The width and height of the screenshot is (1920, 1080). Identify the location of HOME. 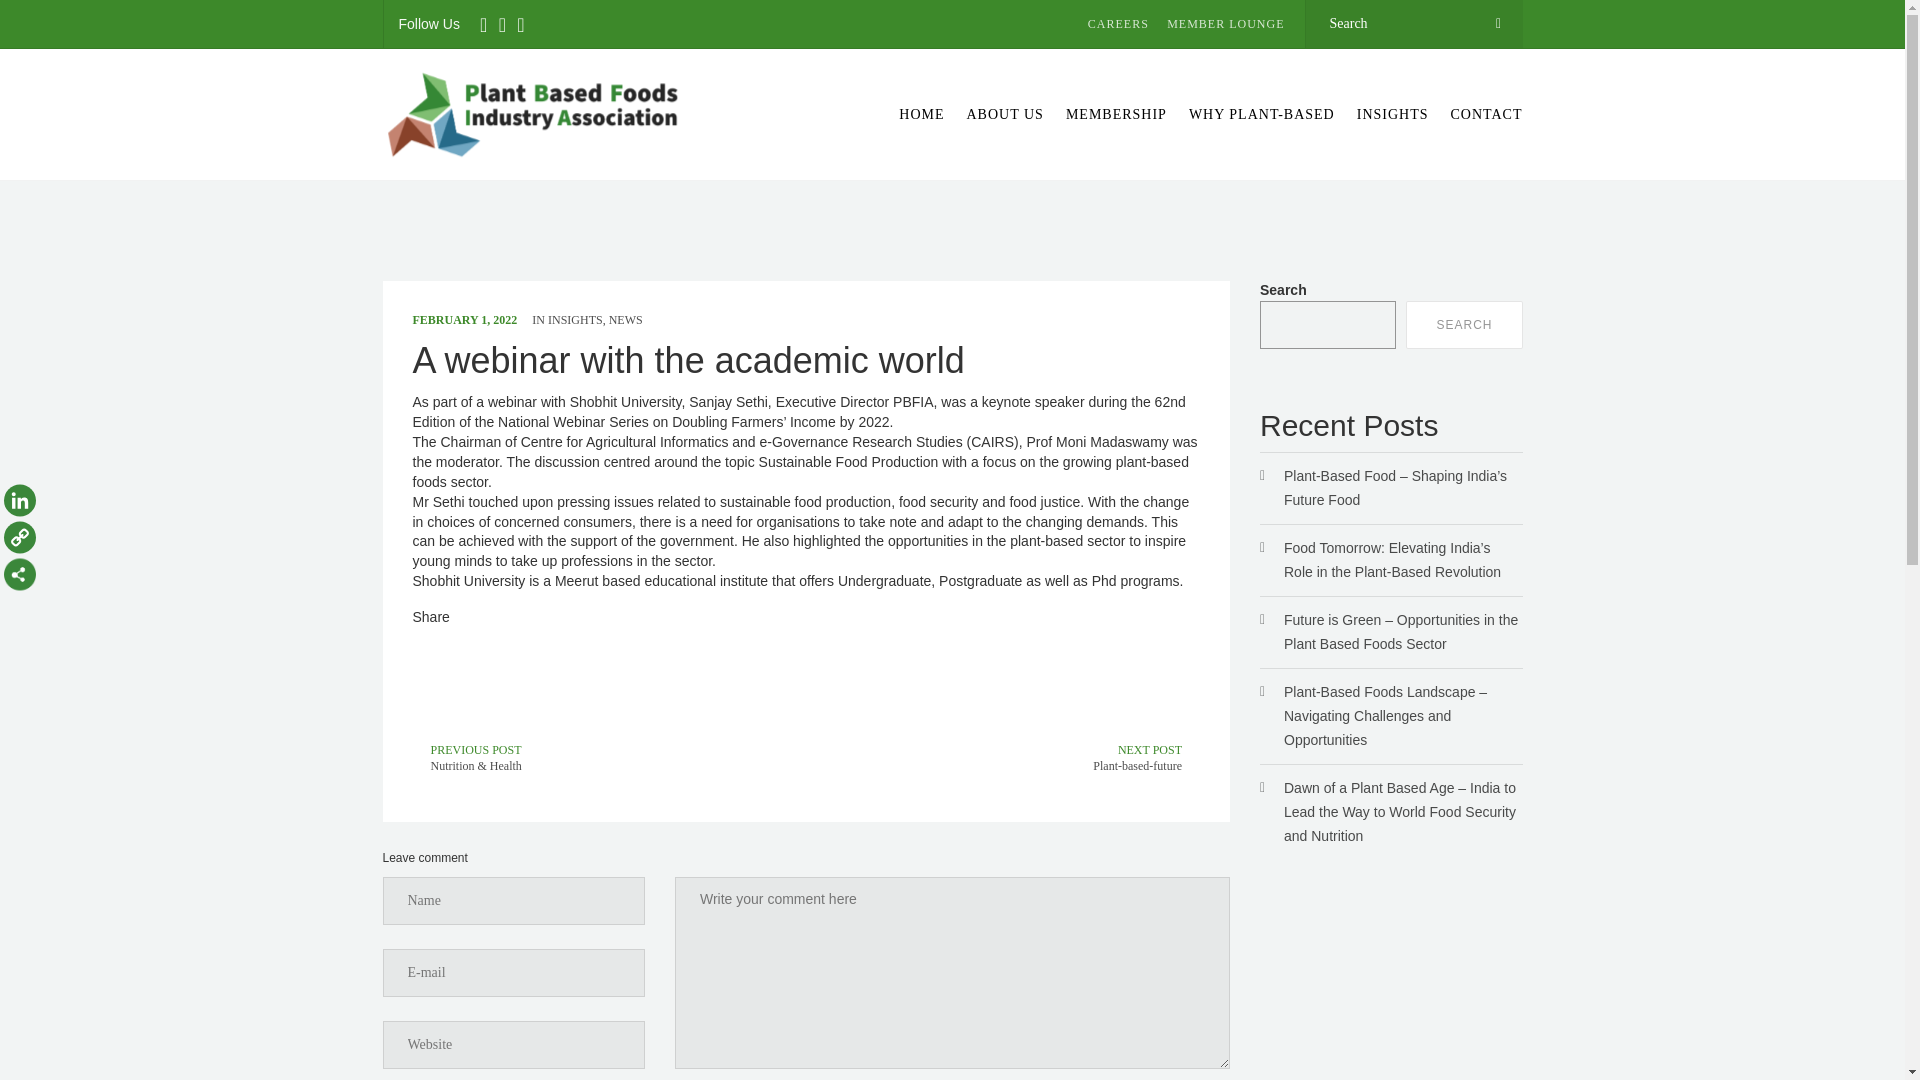
(1481, 114).